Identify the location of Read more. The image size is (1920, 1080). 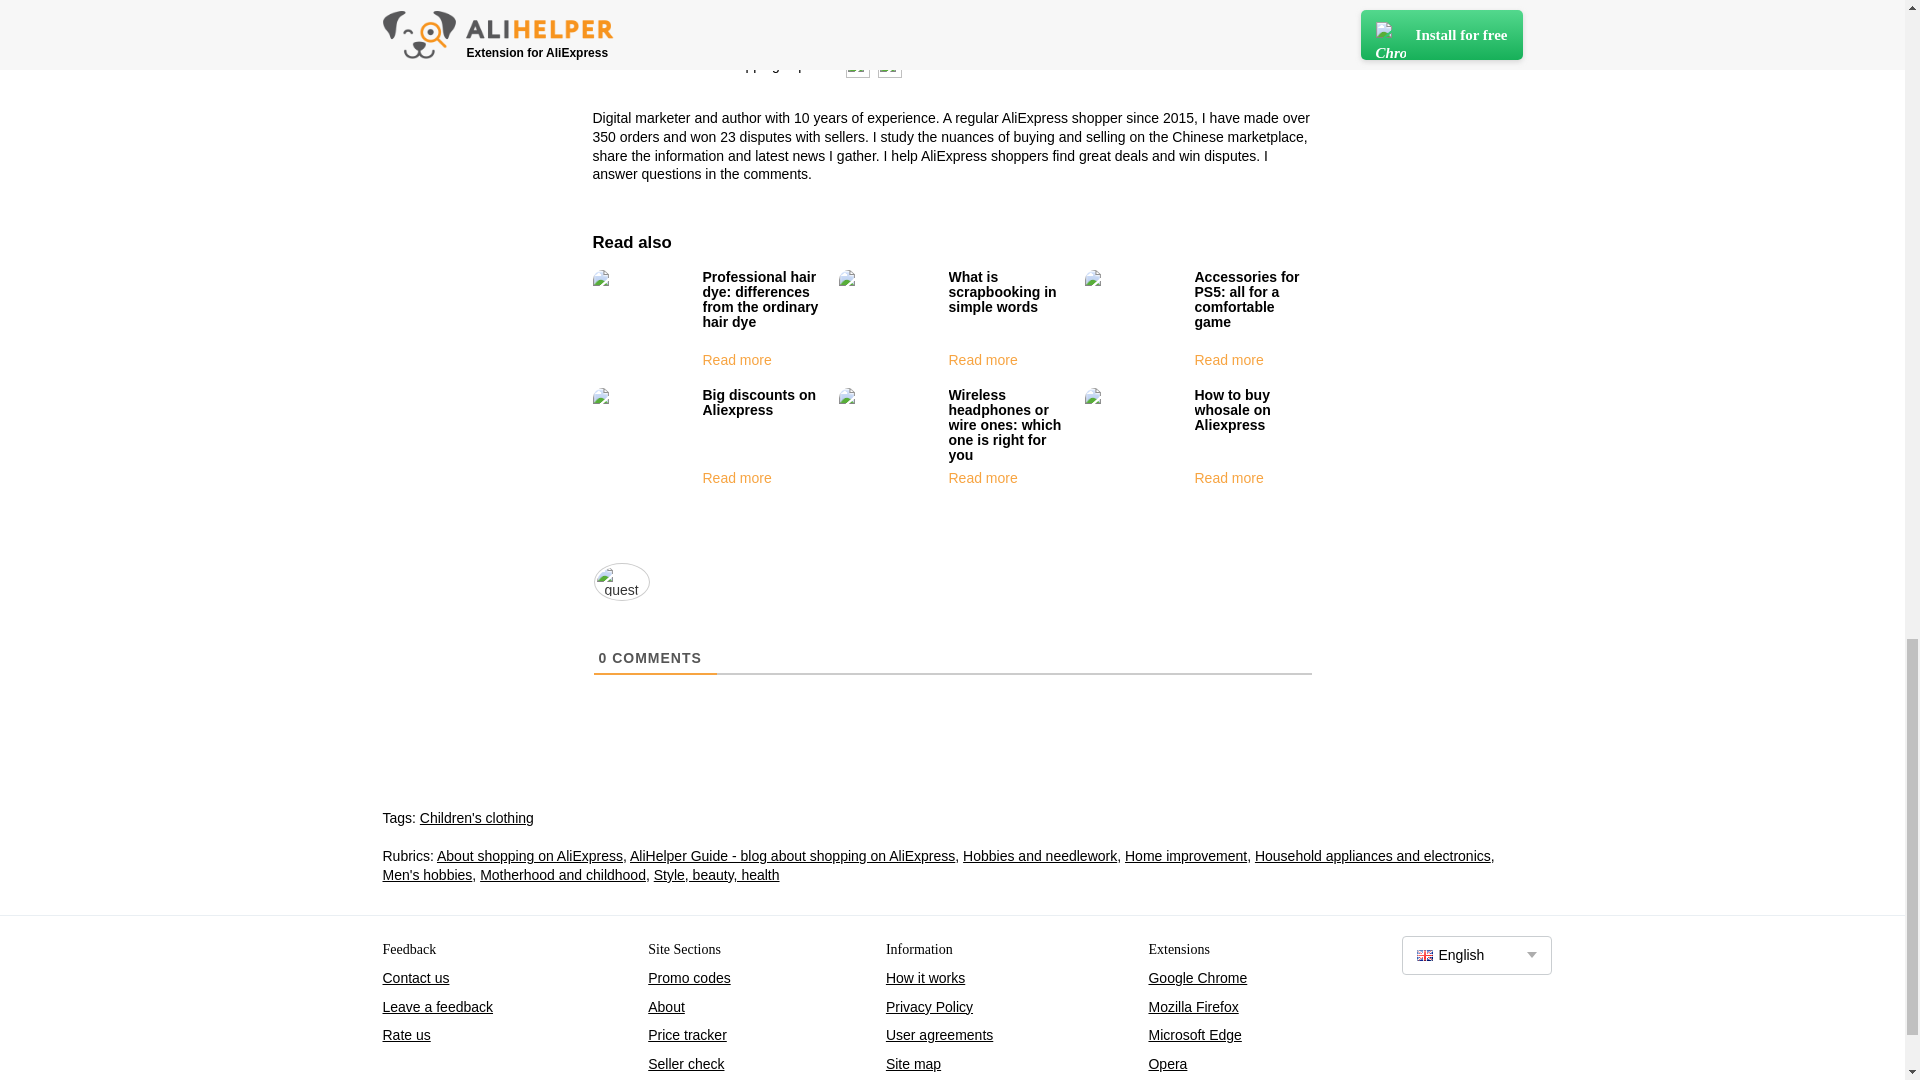
(982, 360).